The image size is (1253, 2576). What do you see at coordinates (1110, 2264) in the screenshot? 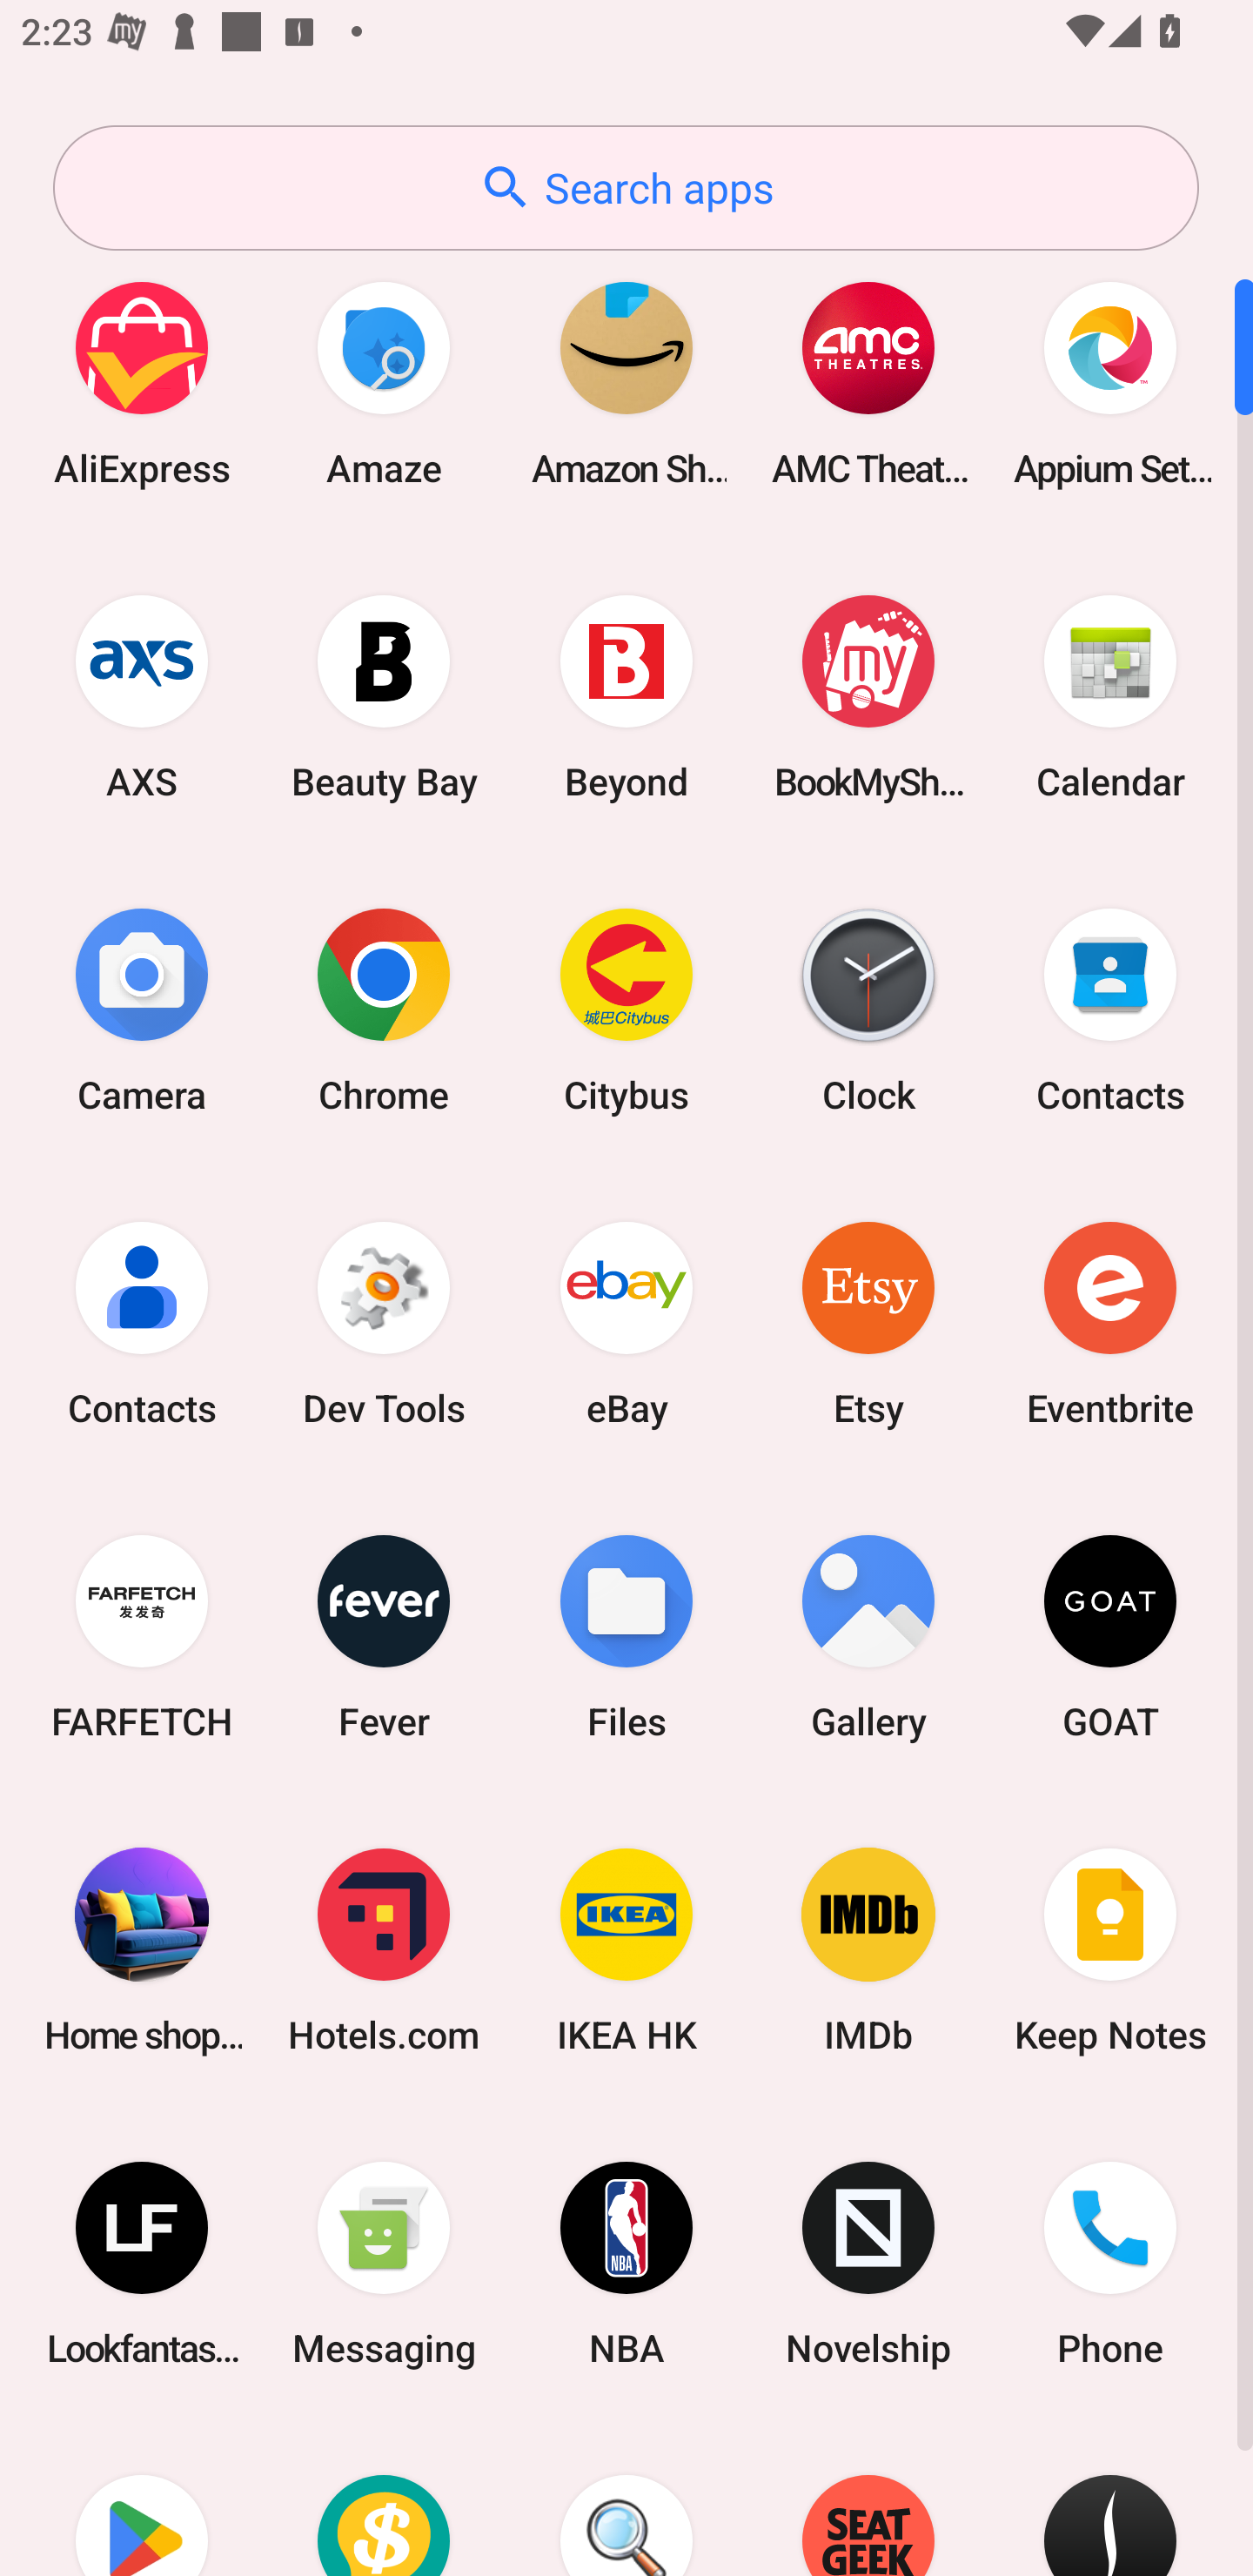
I see `Phone` at bounding box center [1110, 2264].